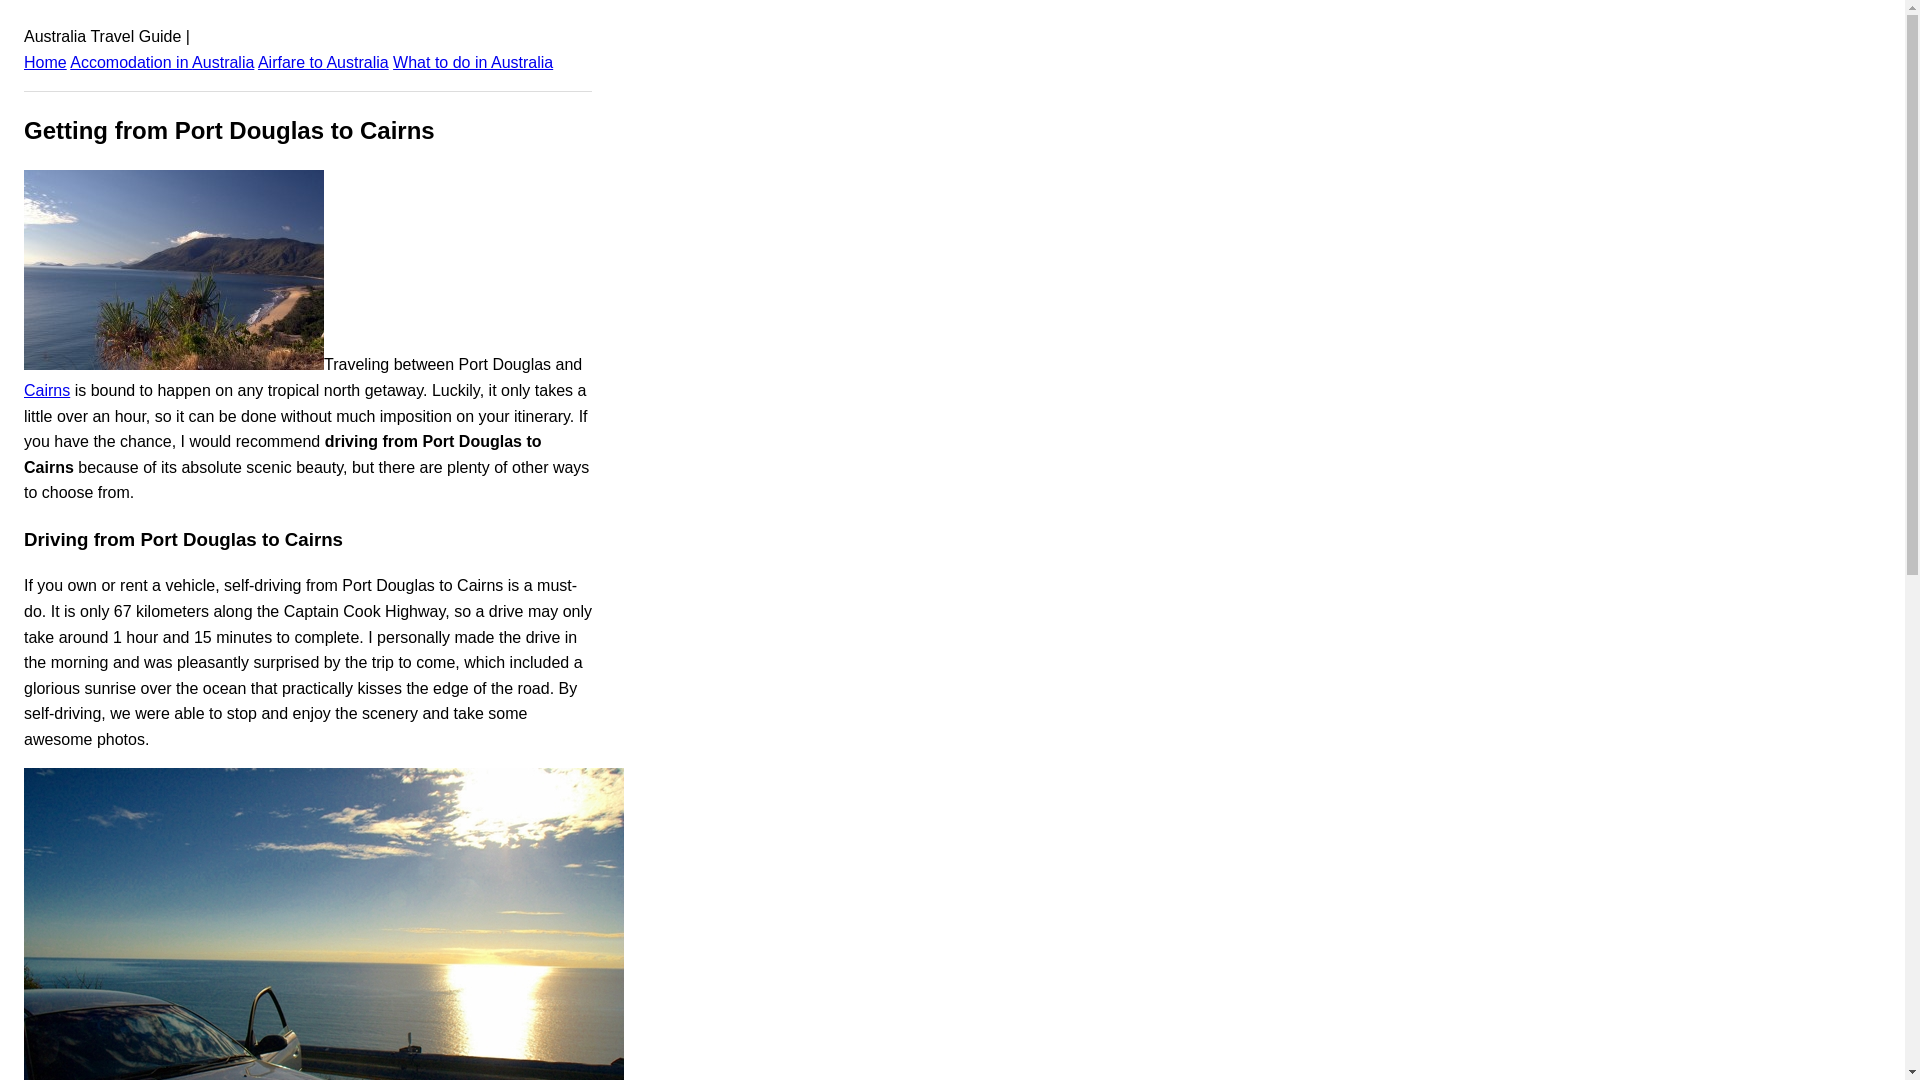  Describe the element at coordinates (472, 62) in the screenshot. I see `What to do in Australia` at that location.